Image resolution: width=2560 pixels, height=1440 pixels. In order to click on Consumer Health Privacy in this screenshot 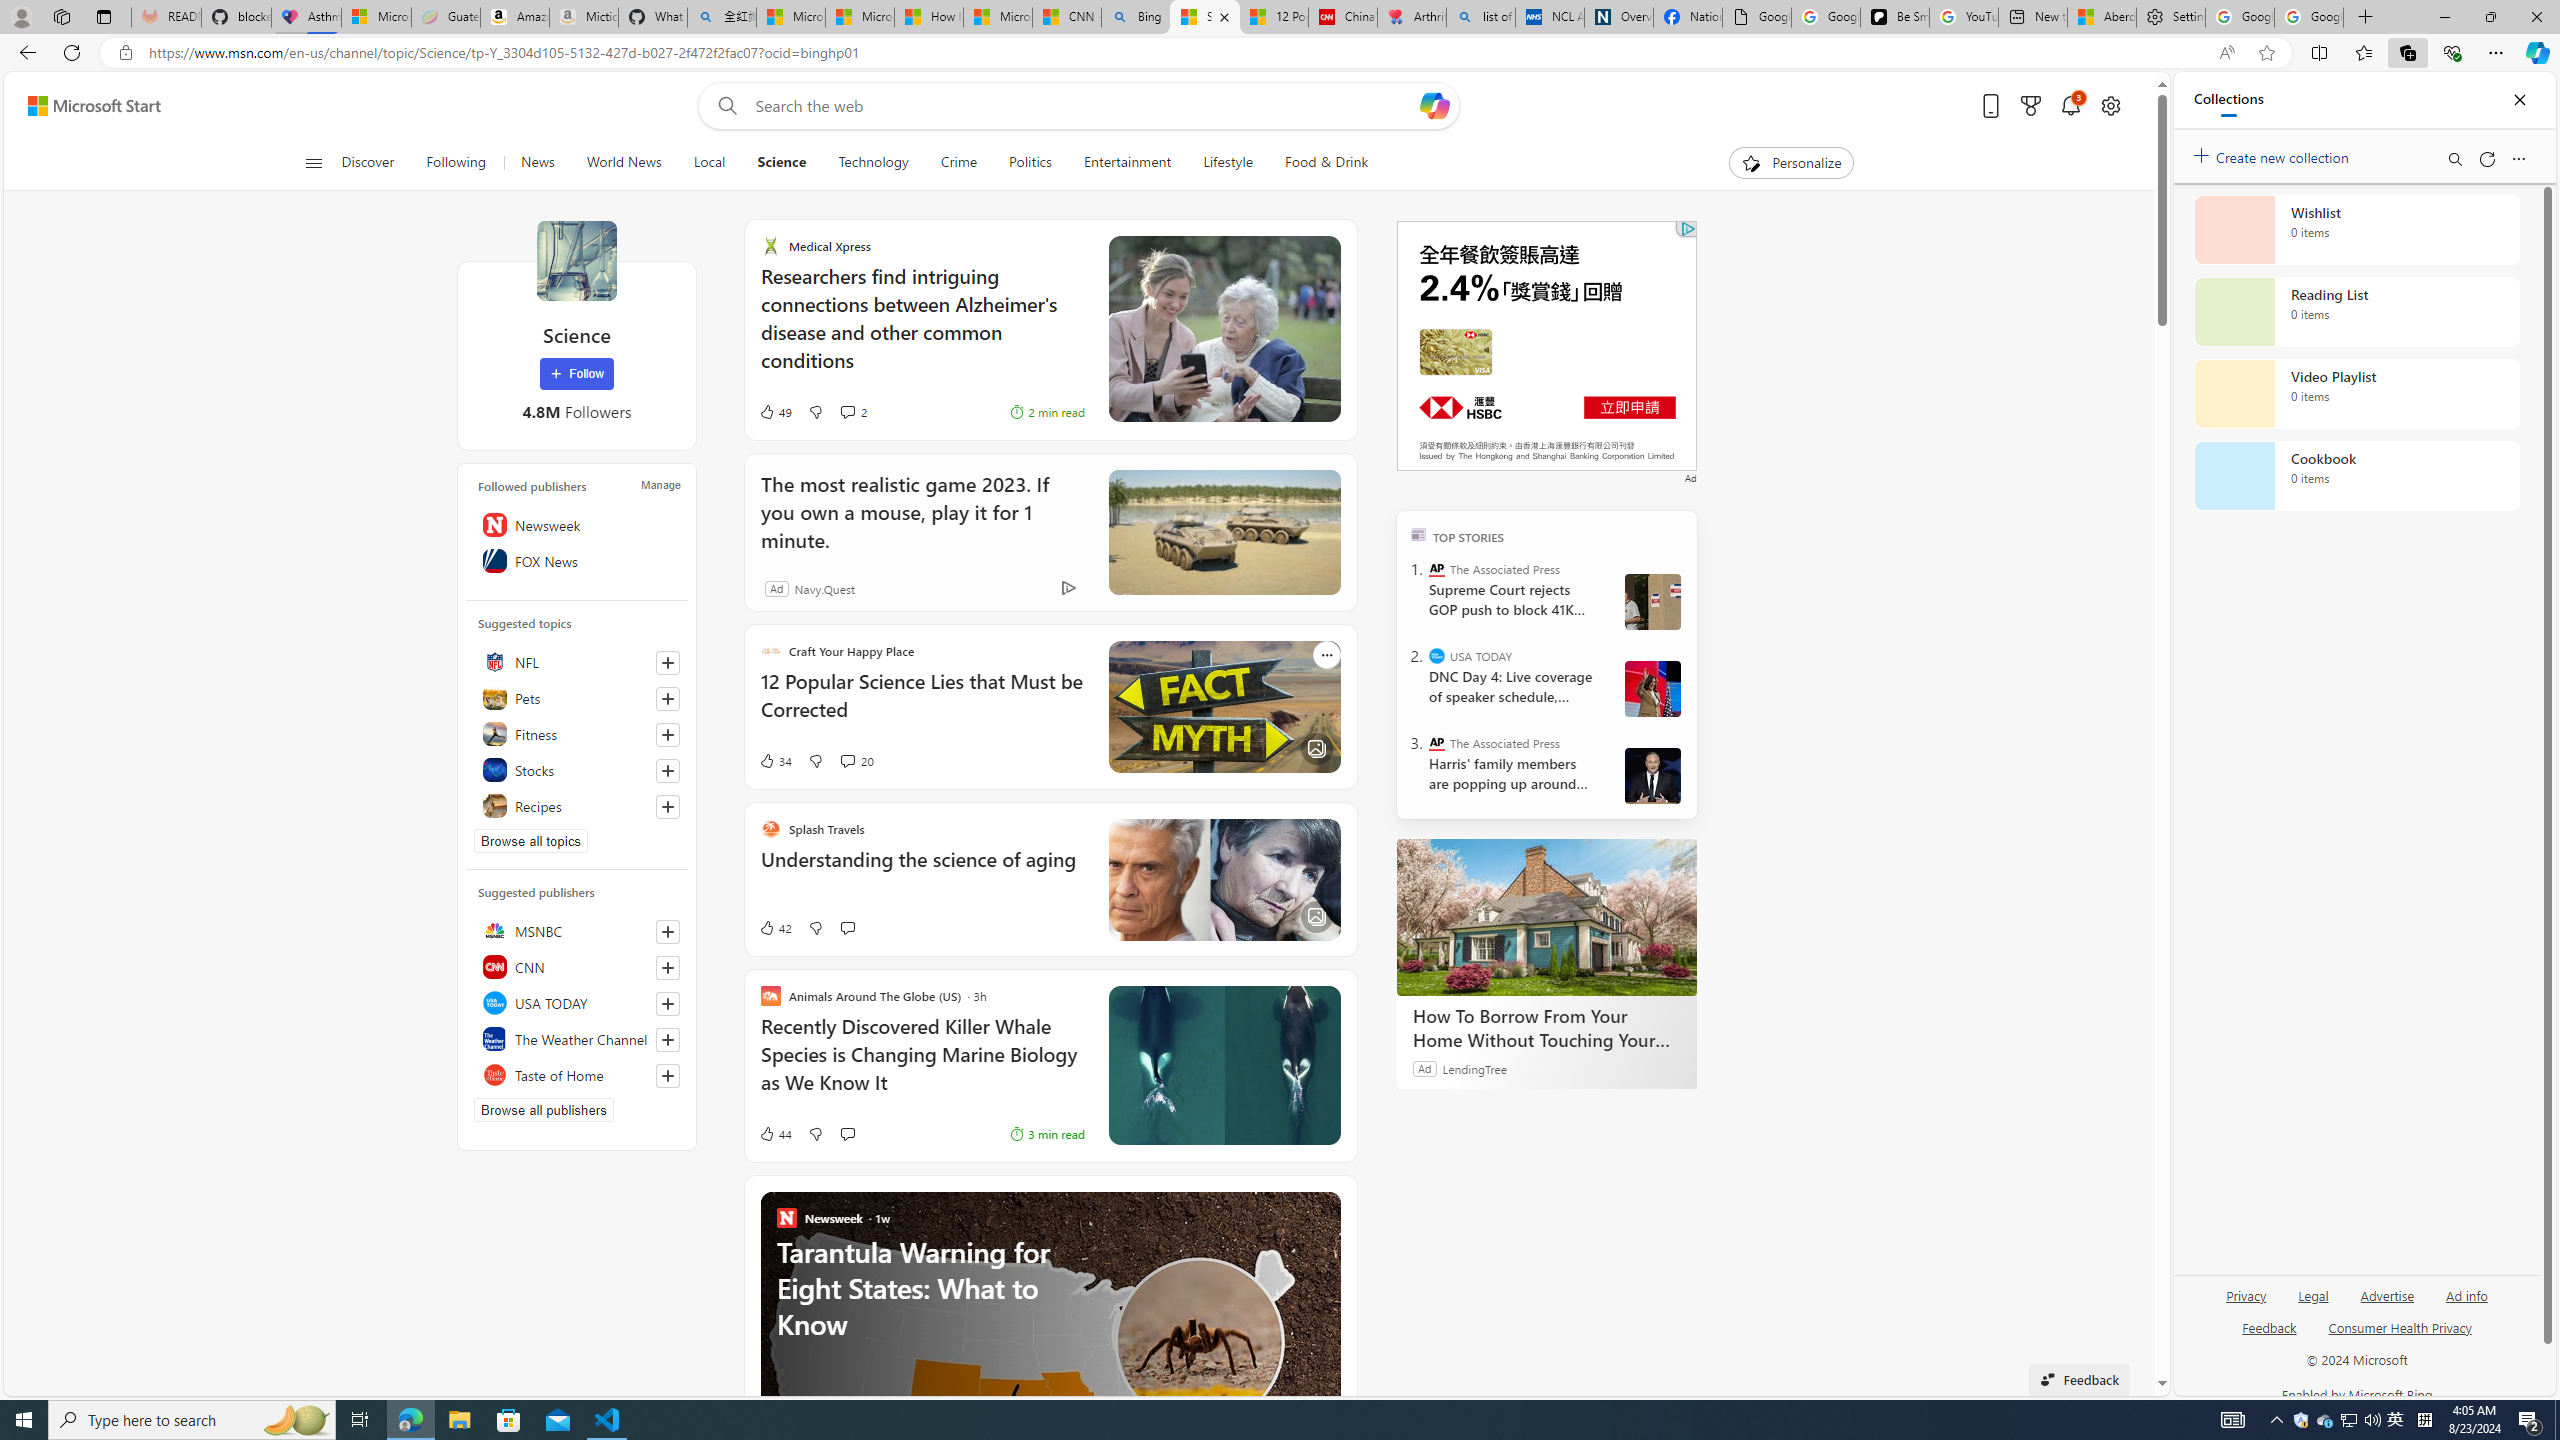, I will do `click(2400, 1326)`.